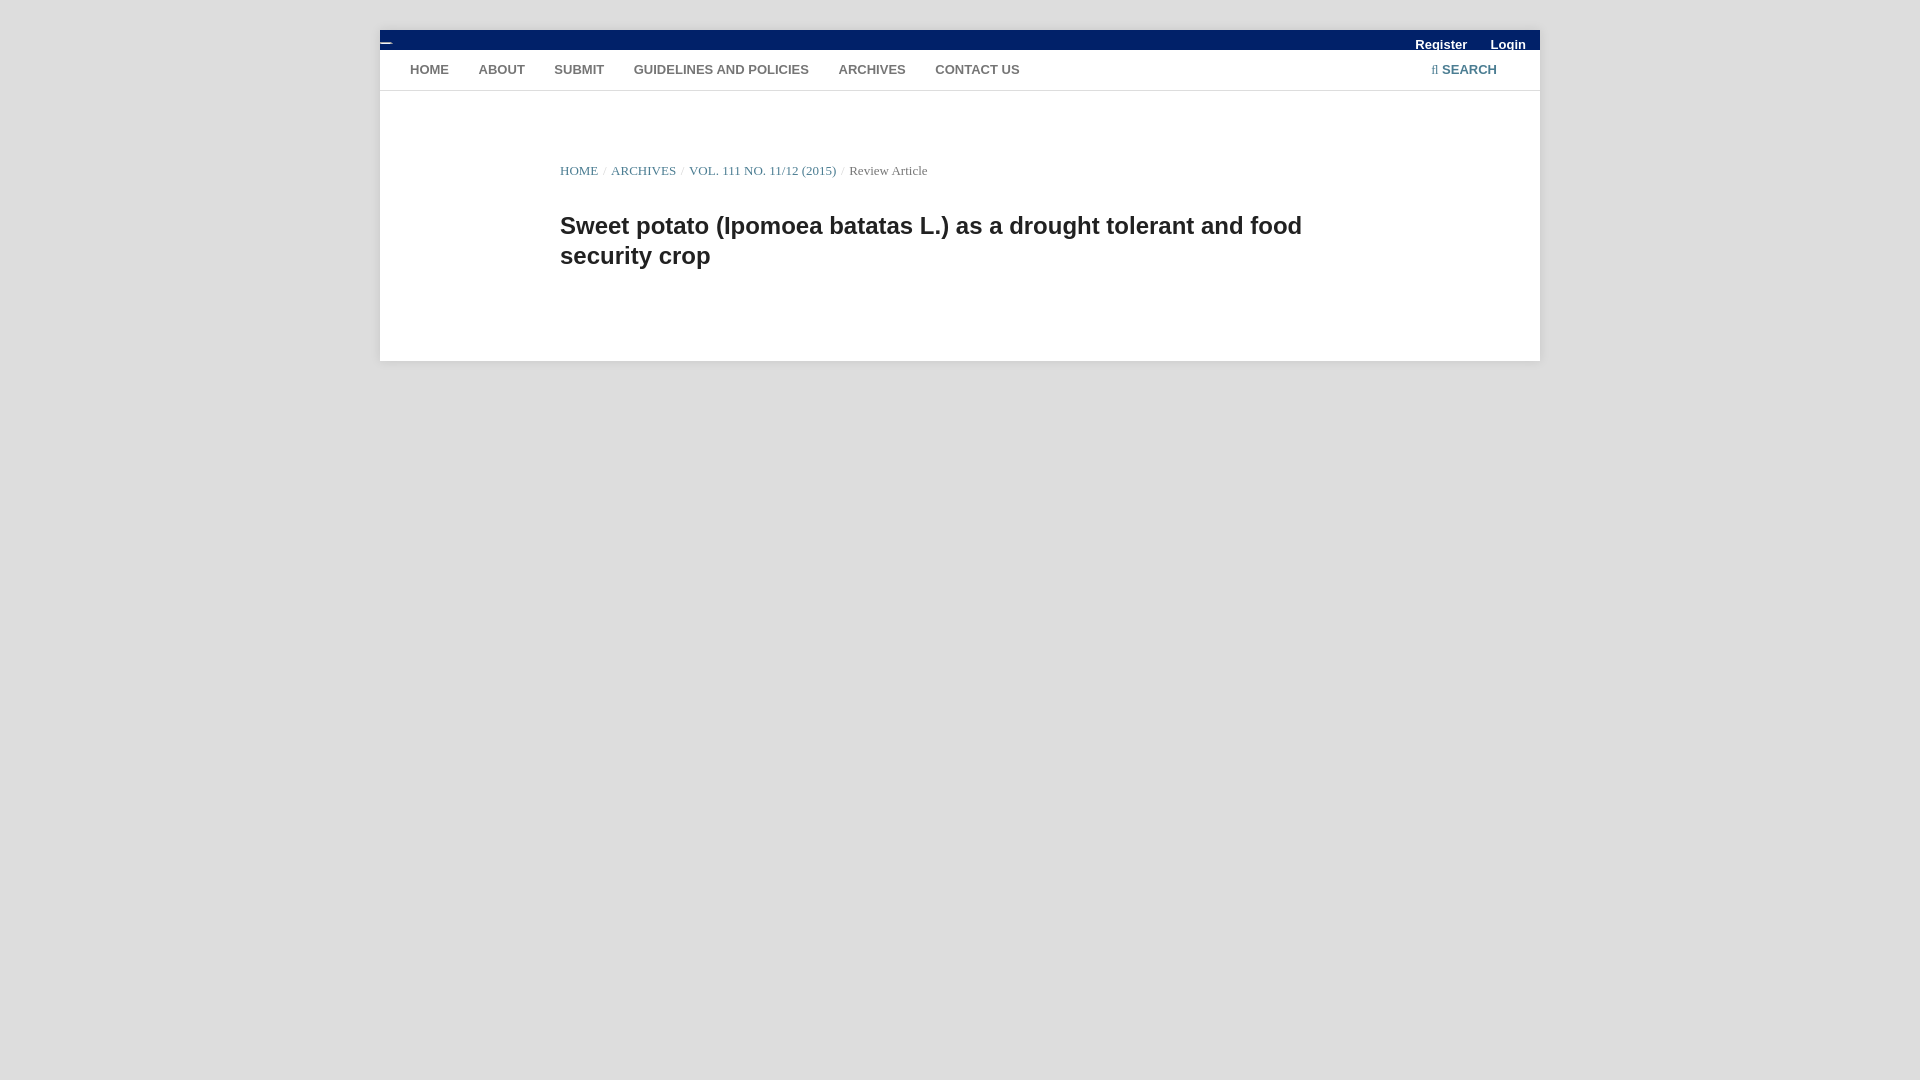  What do you see at coordinates (642, 170) in the screenshot?
I see `ARCHIVES` at bounding box center [642, 170].